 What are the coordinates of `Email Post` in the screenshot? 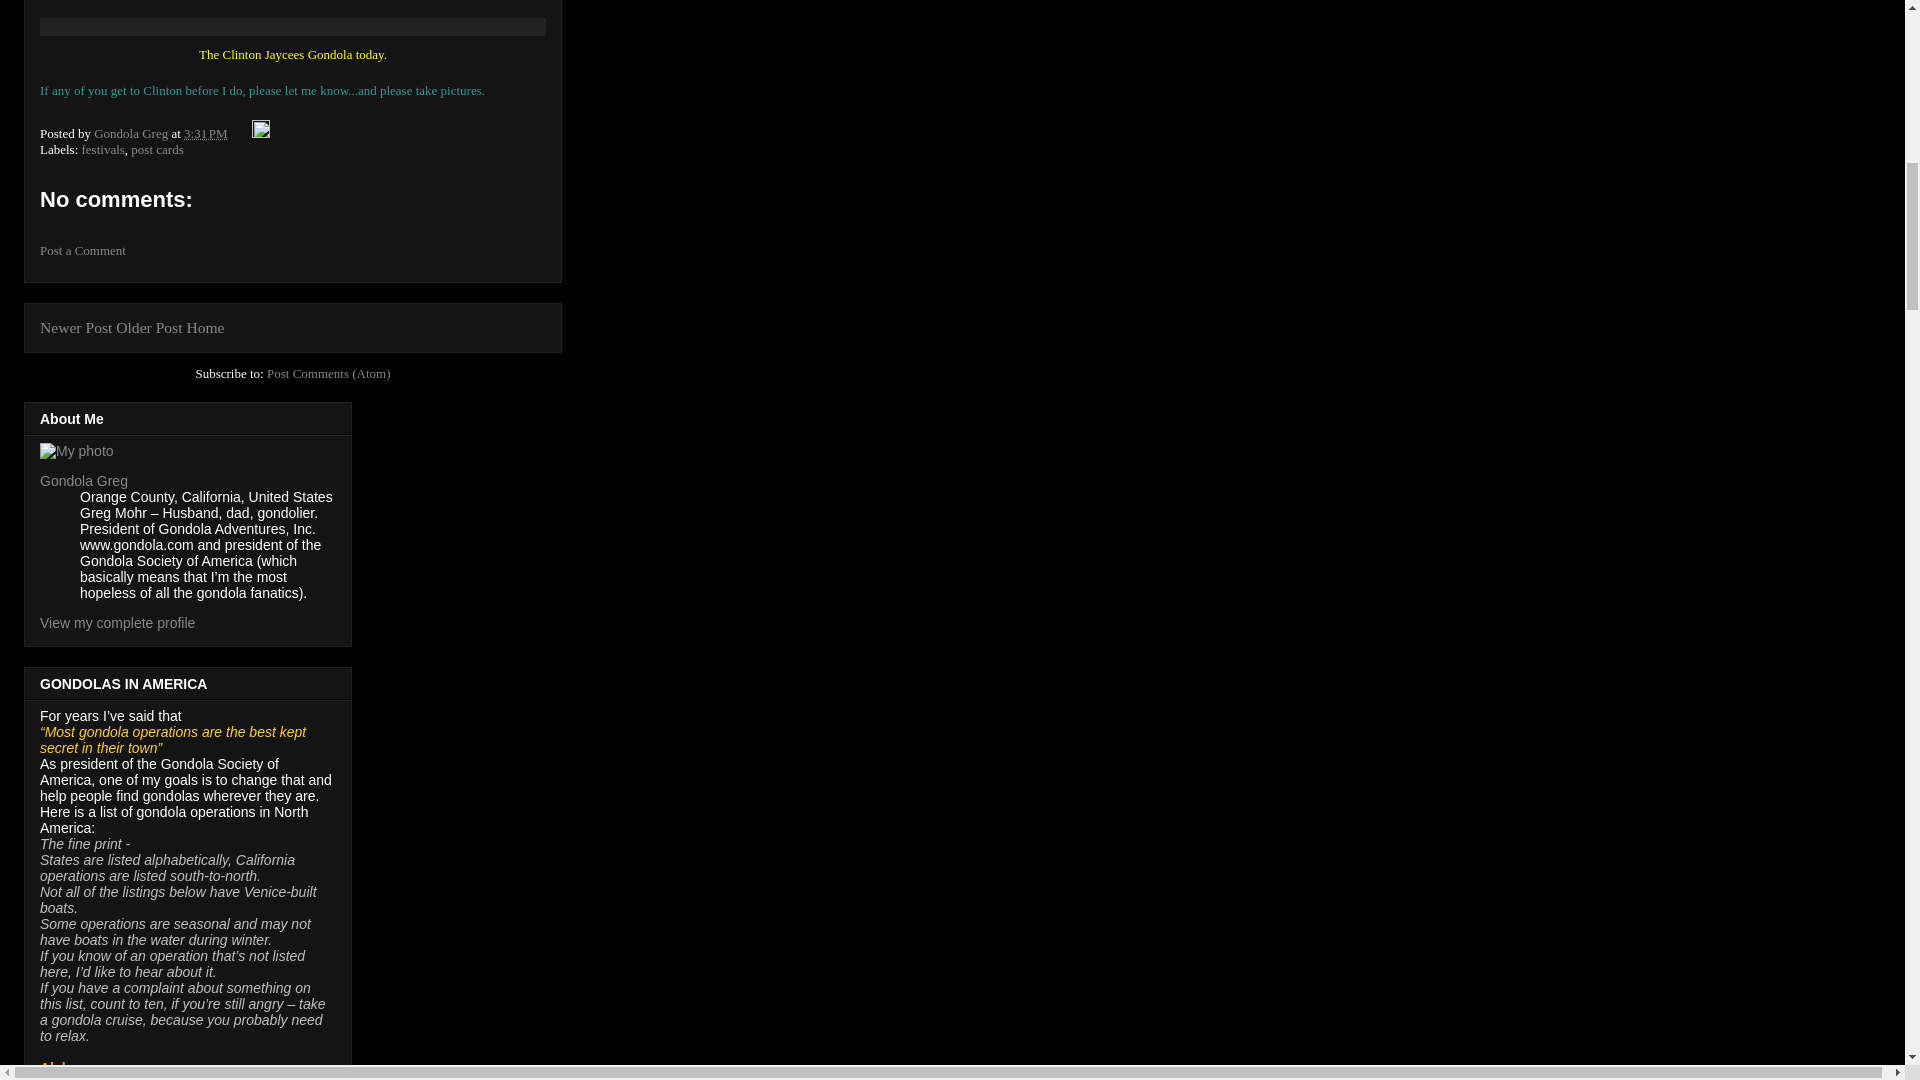 It's located at (240, 134).